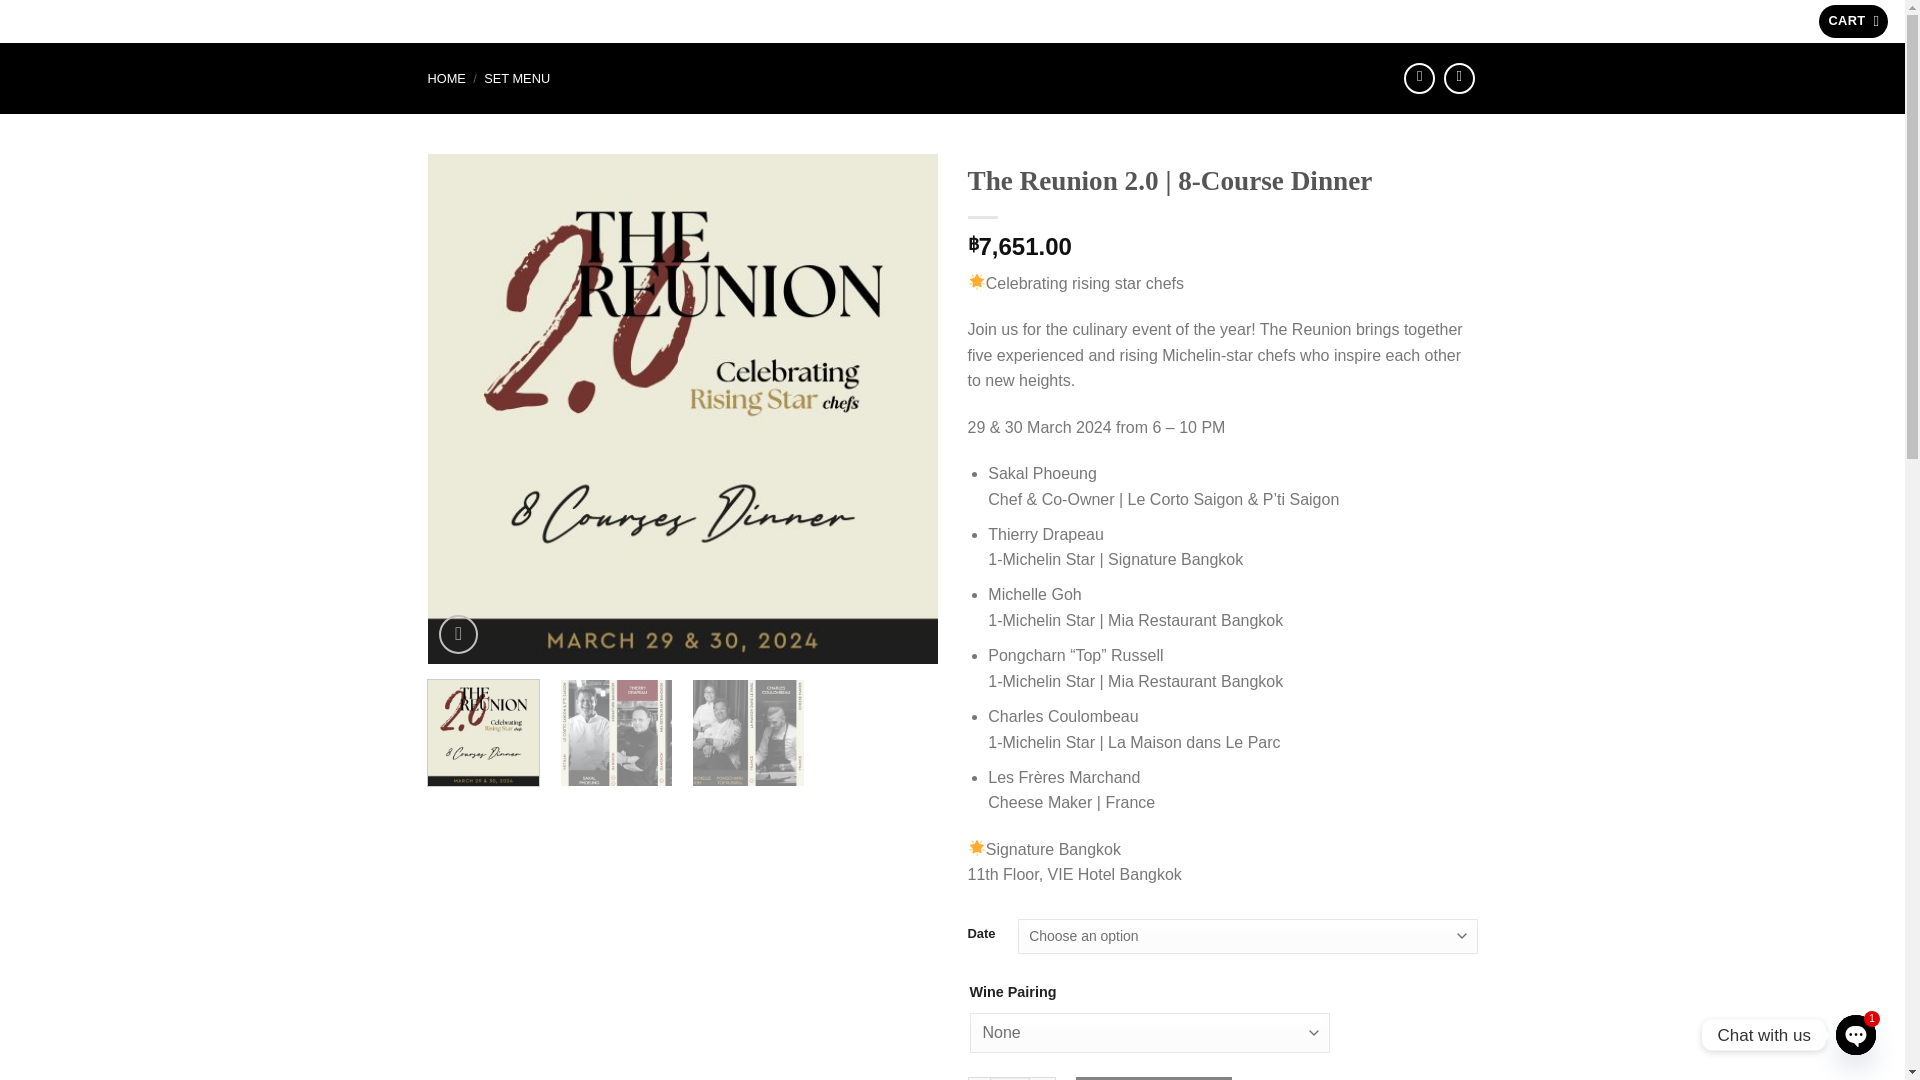 The image size is (1920, 1080). I want to click on 1, so click(1010, 1078).